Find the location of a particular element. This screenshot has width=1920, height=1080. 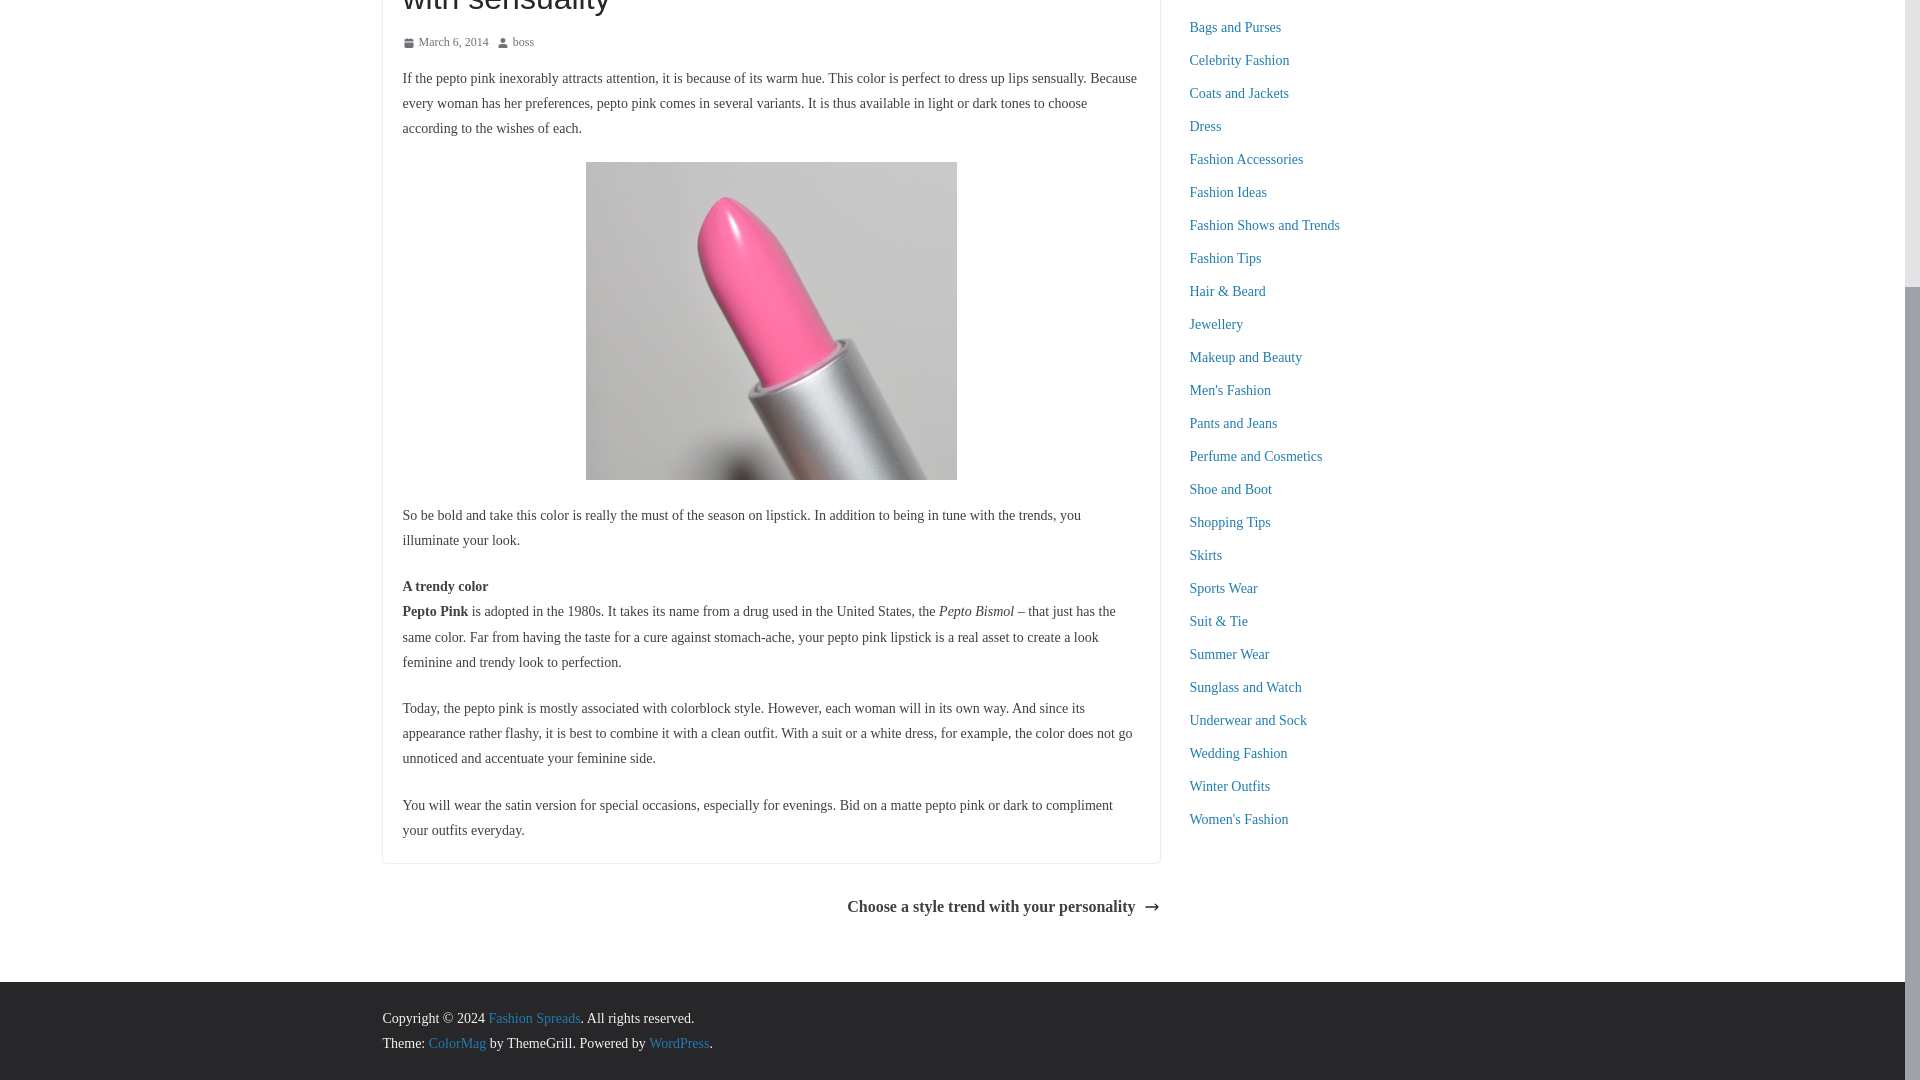

Fashion Tips is located at coordinates (1226, 258).